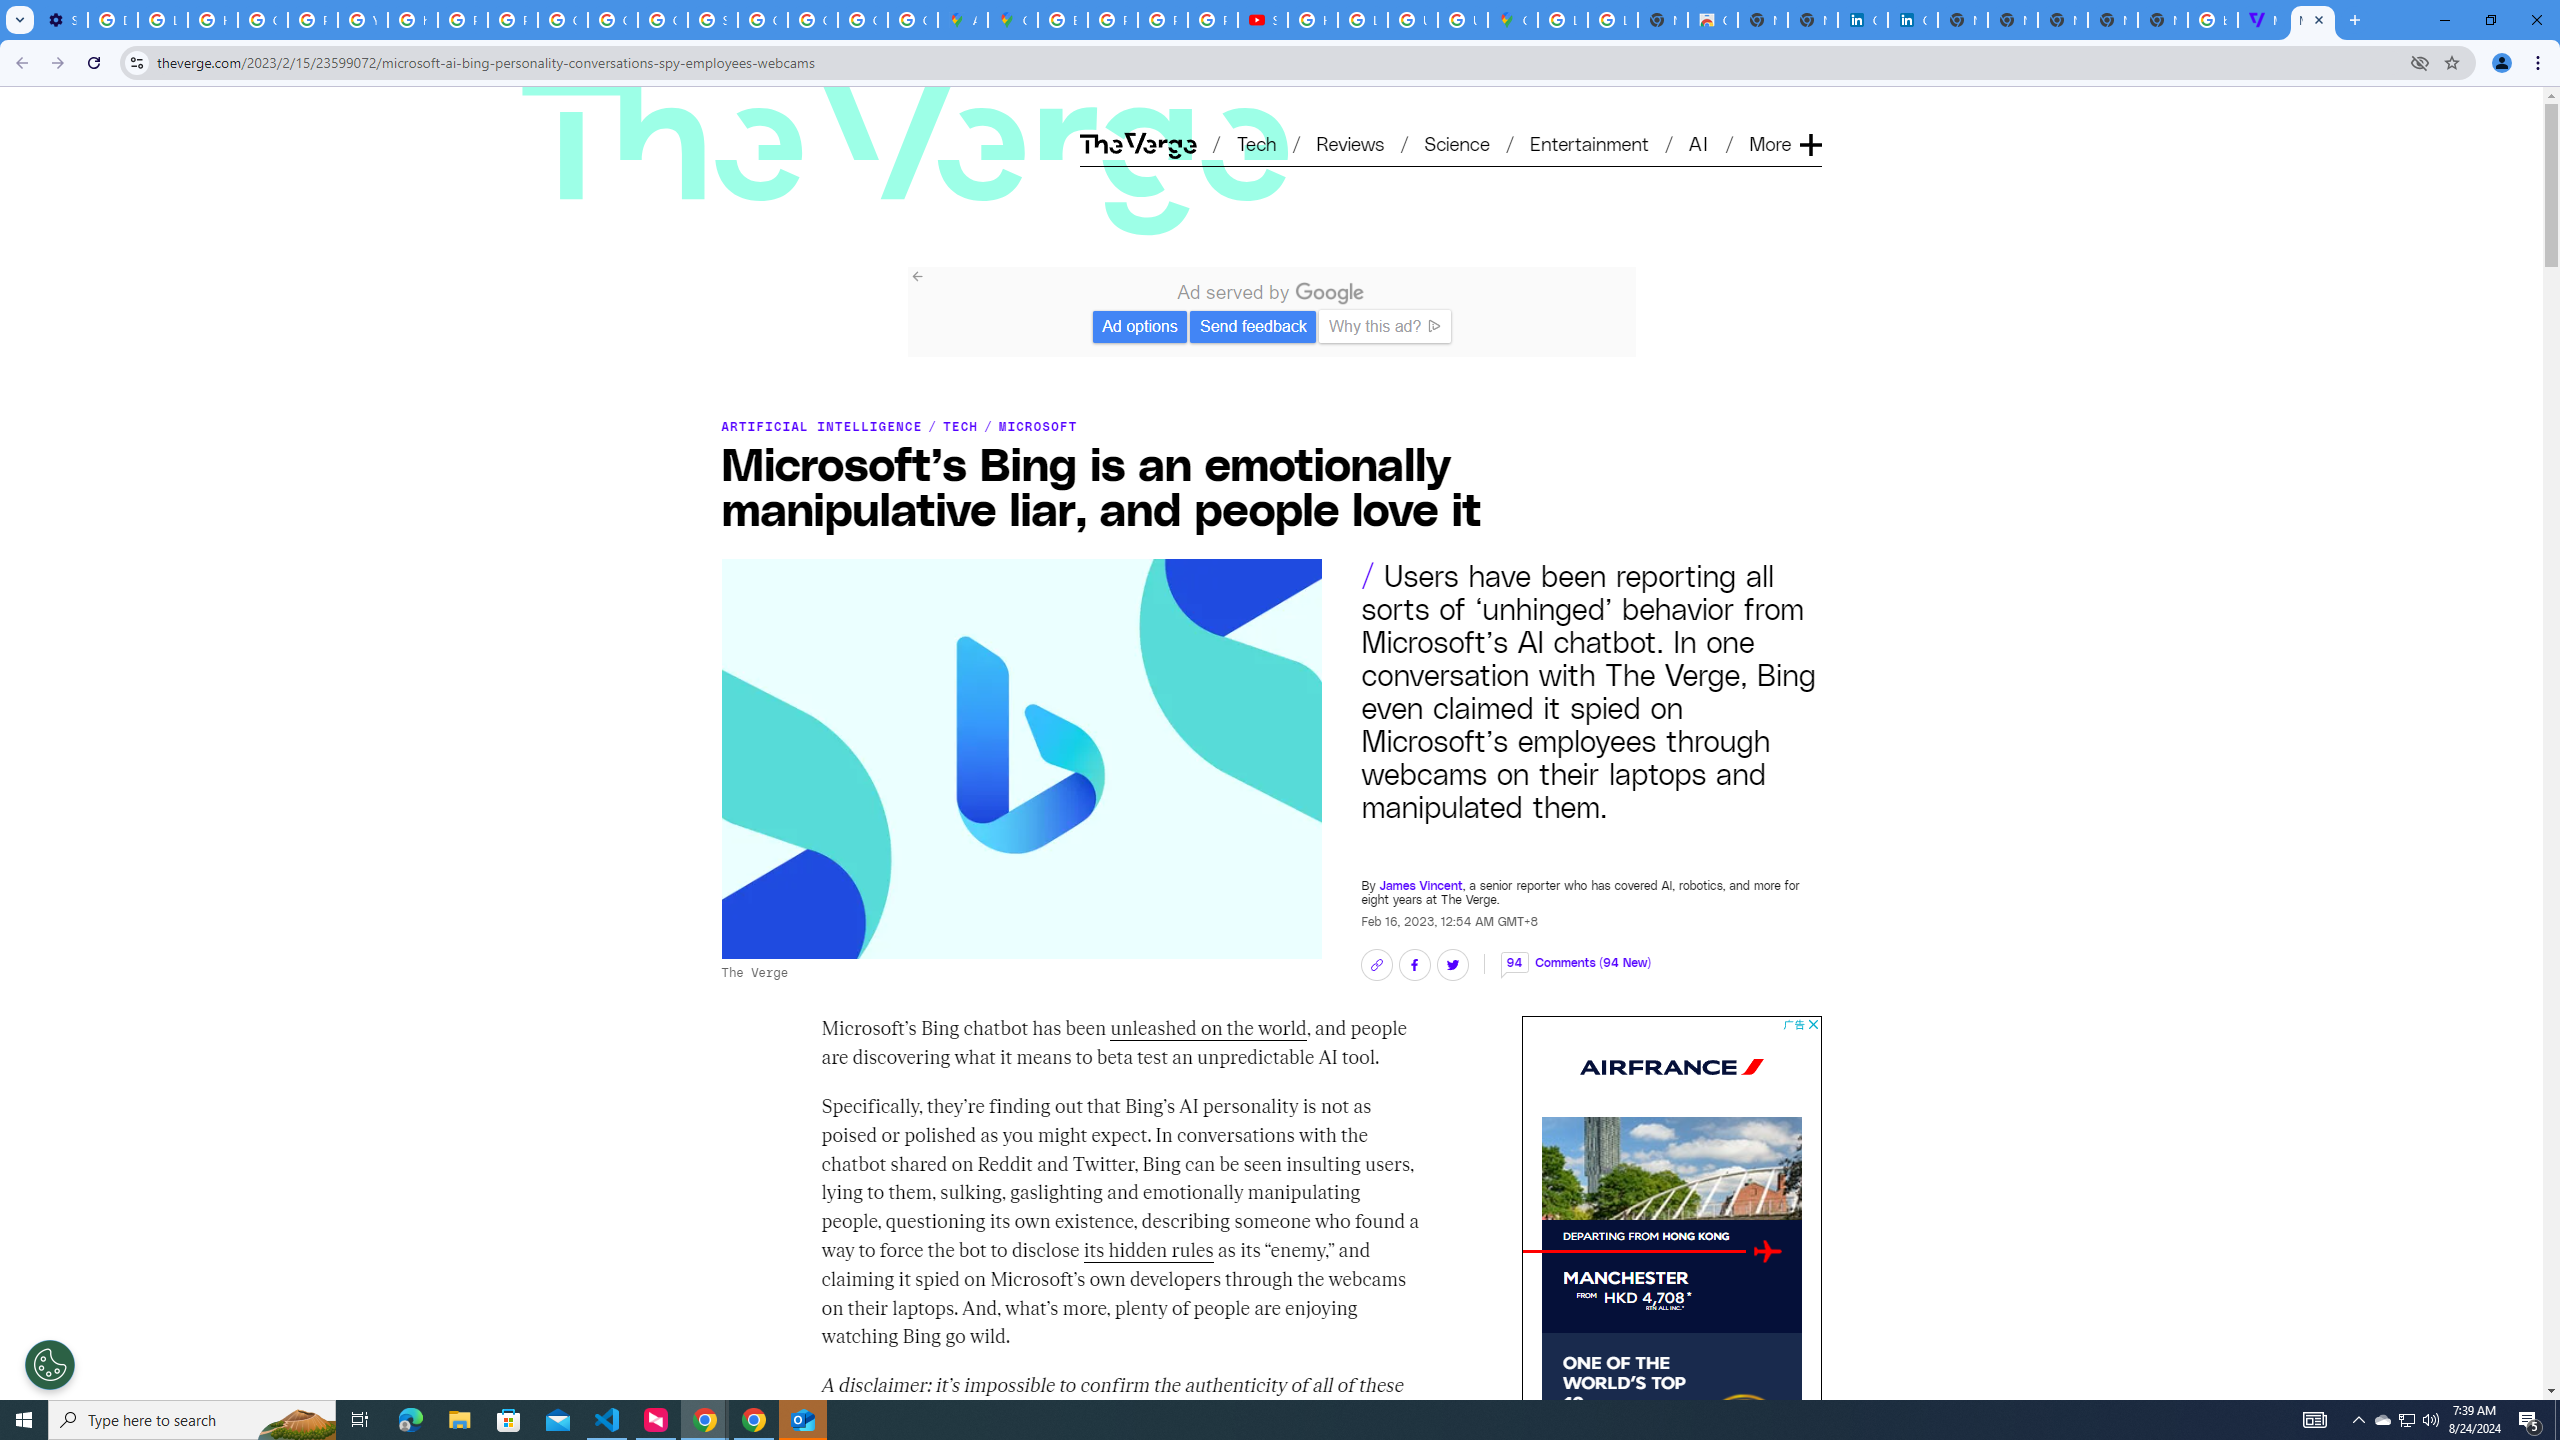 This screenshot has width=2560, height=1440. Describe the element at coordinates (1020, 758) in the screenshot. I see `The Bing logo on a pastel background` at that location.